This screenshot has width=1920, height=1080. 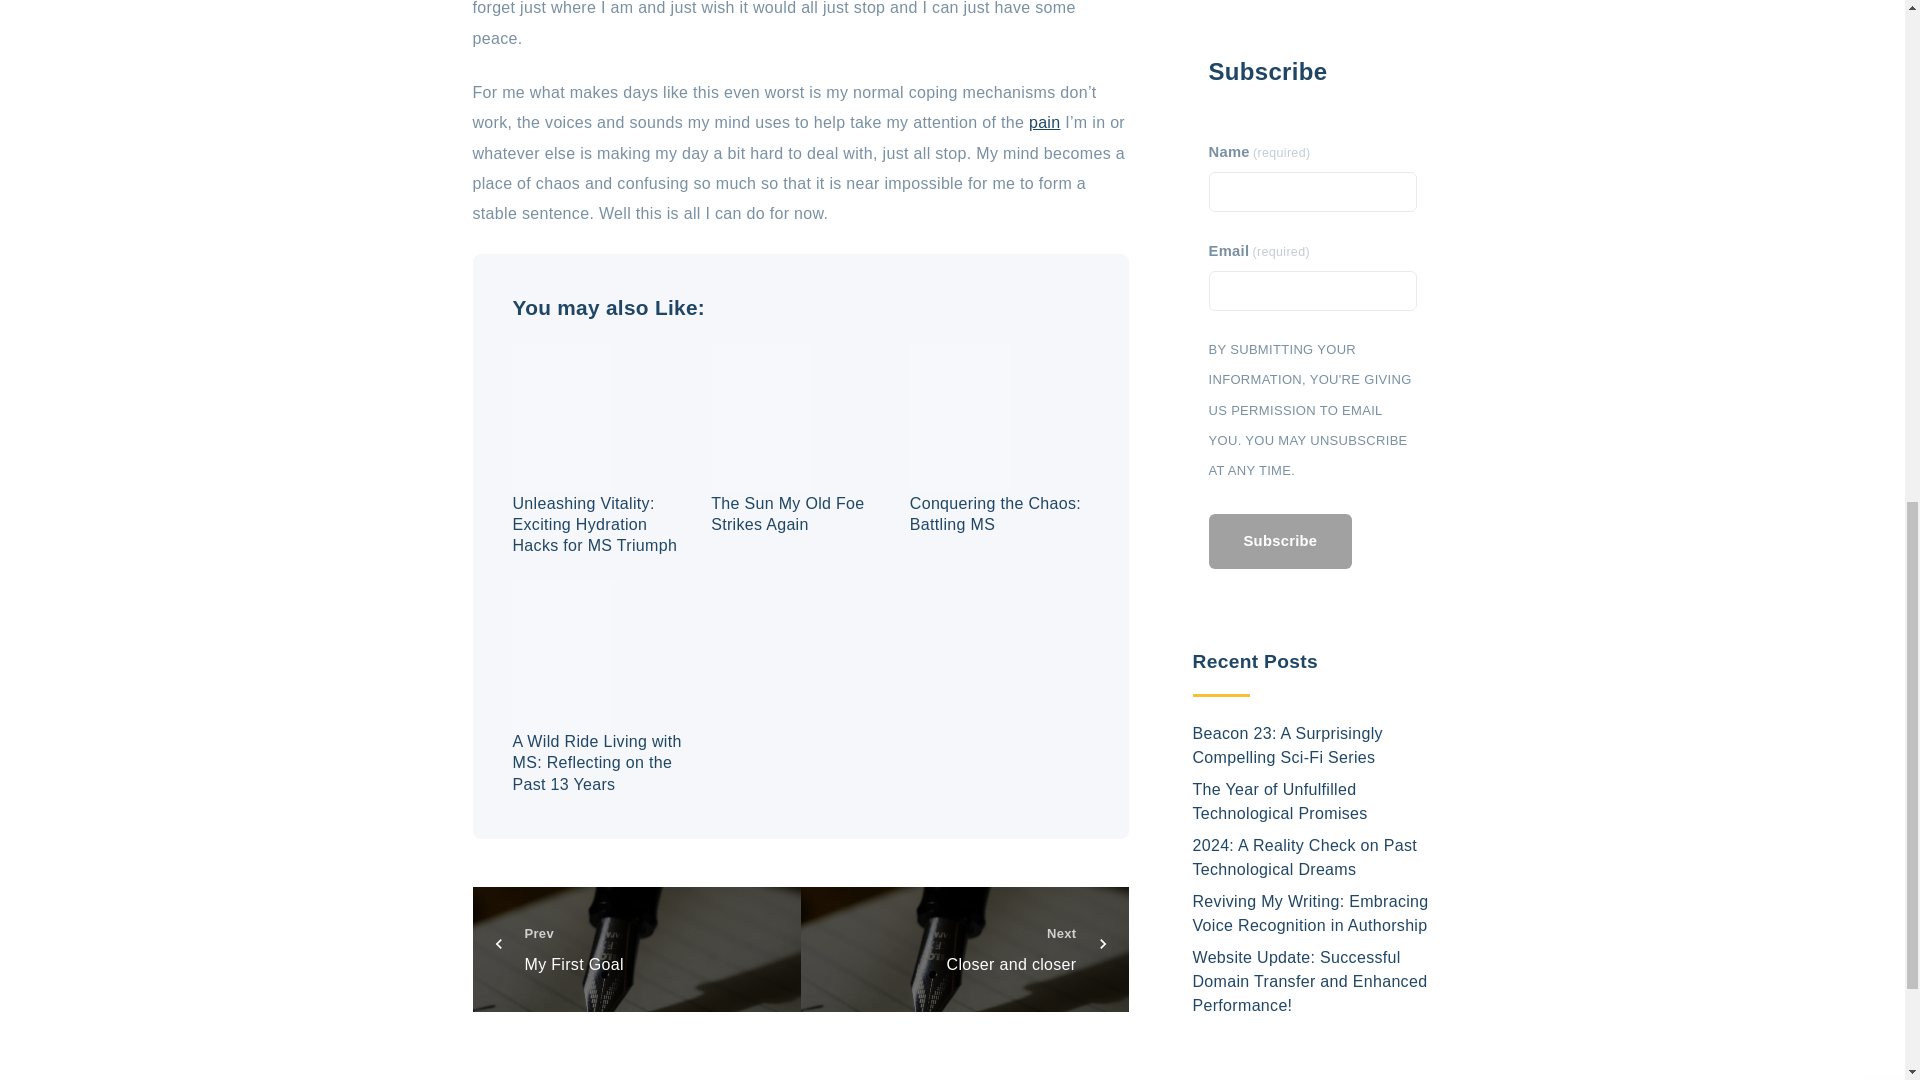 What do you see at coordinates (636, 948) in the screenshot?
I see `pain` at bounding box center [636, 948].